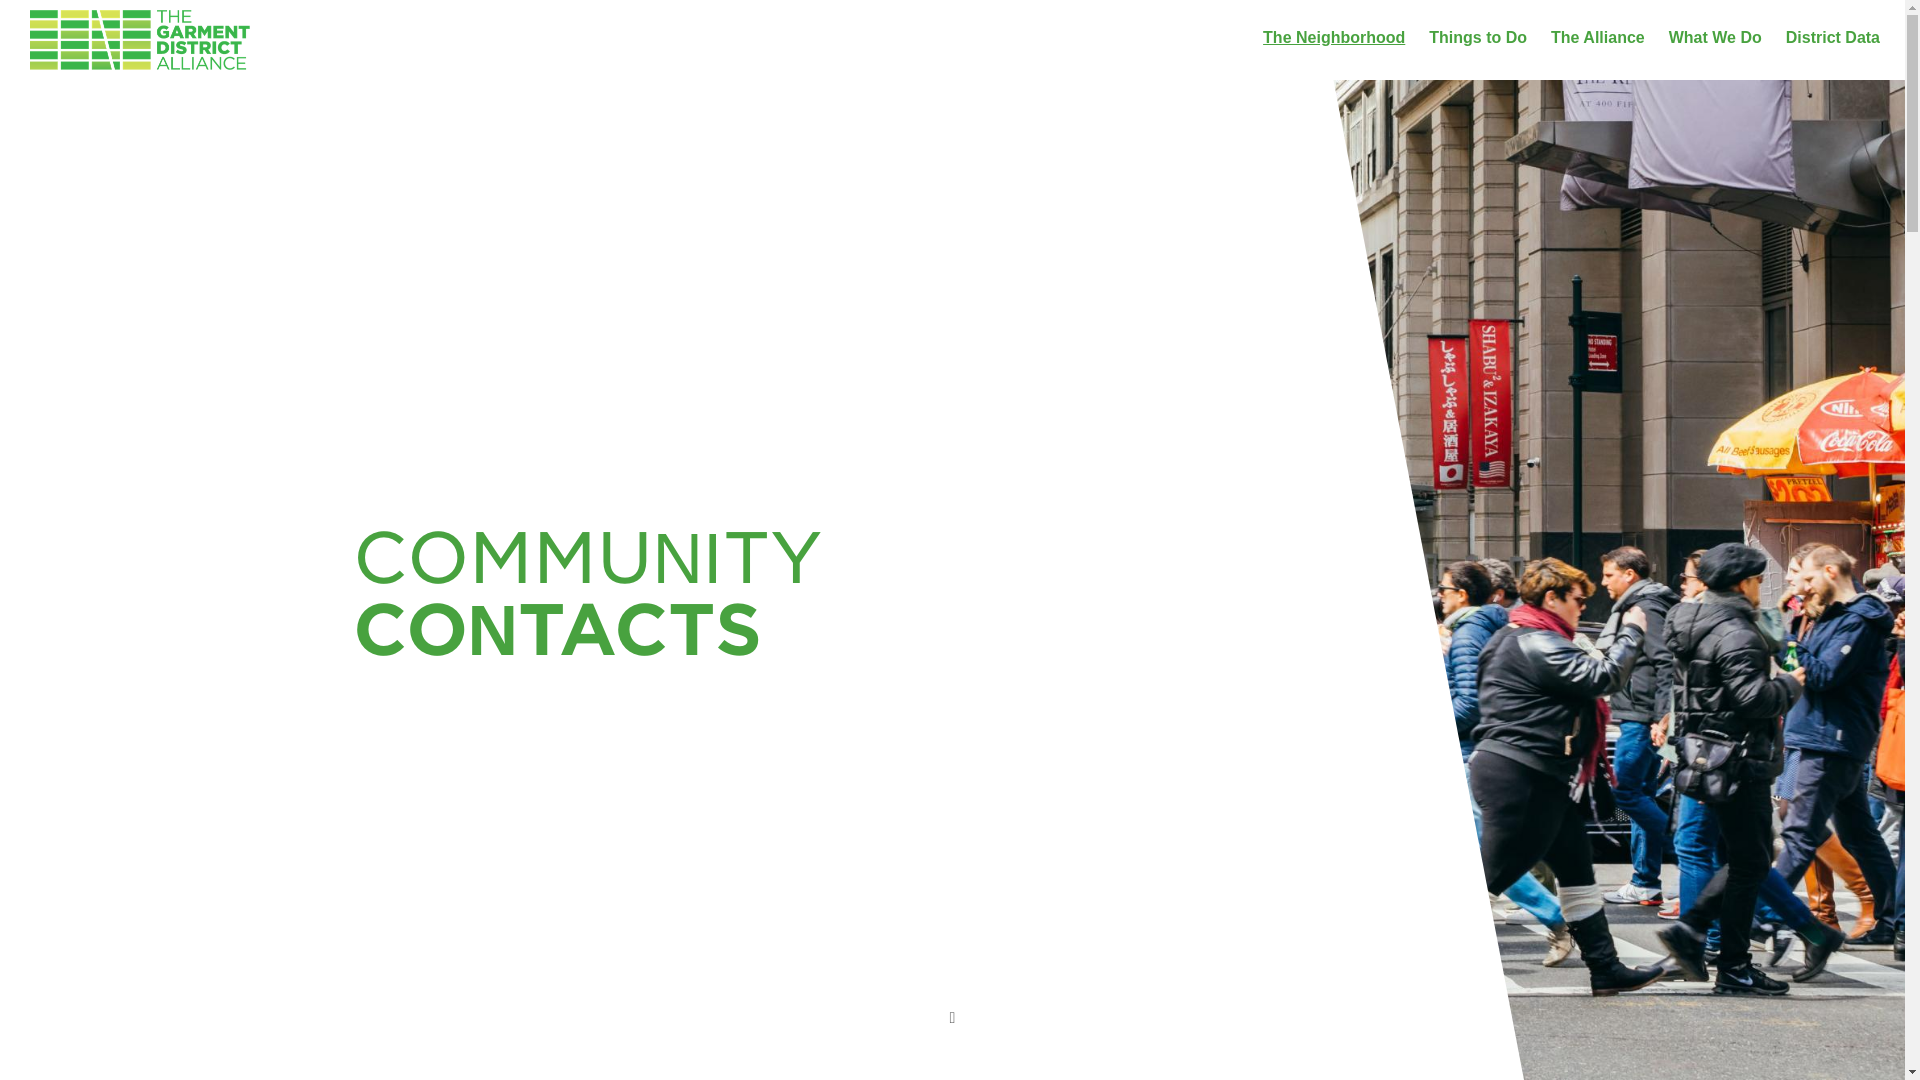 The image size is (1920, 1080). What do you see at coordinates (1334, 38) in the screenshot?
I see `The Neighborhood` at bounding box center [1334, 38].